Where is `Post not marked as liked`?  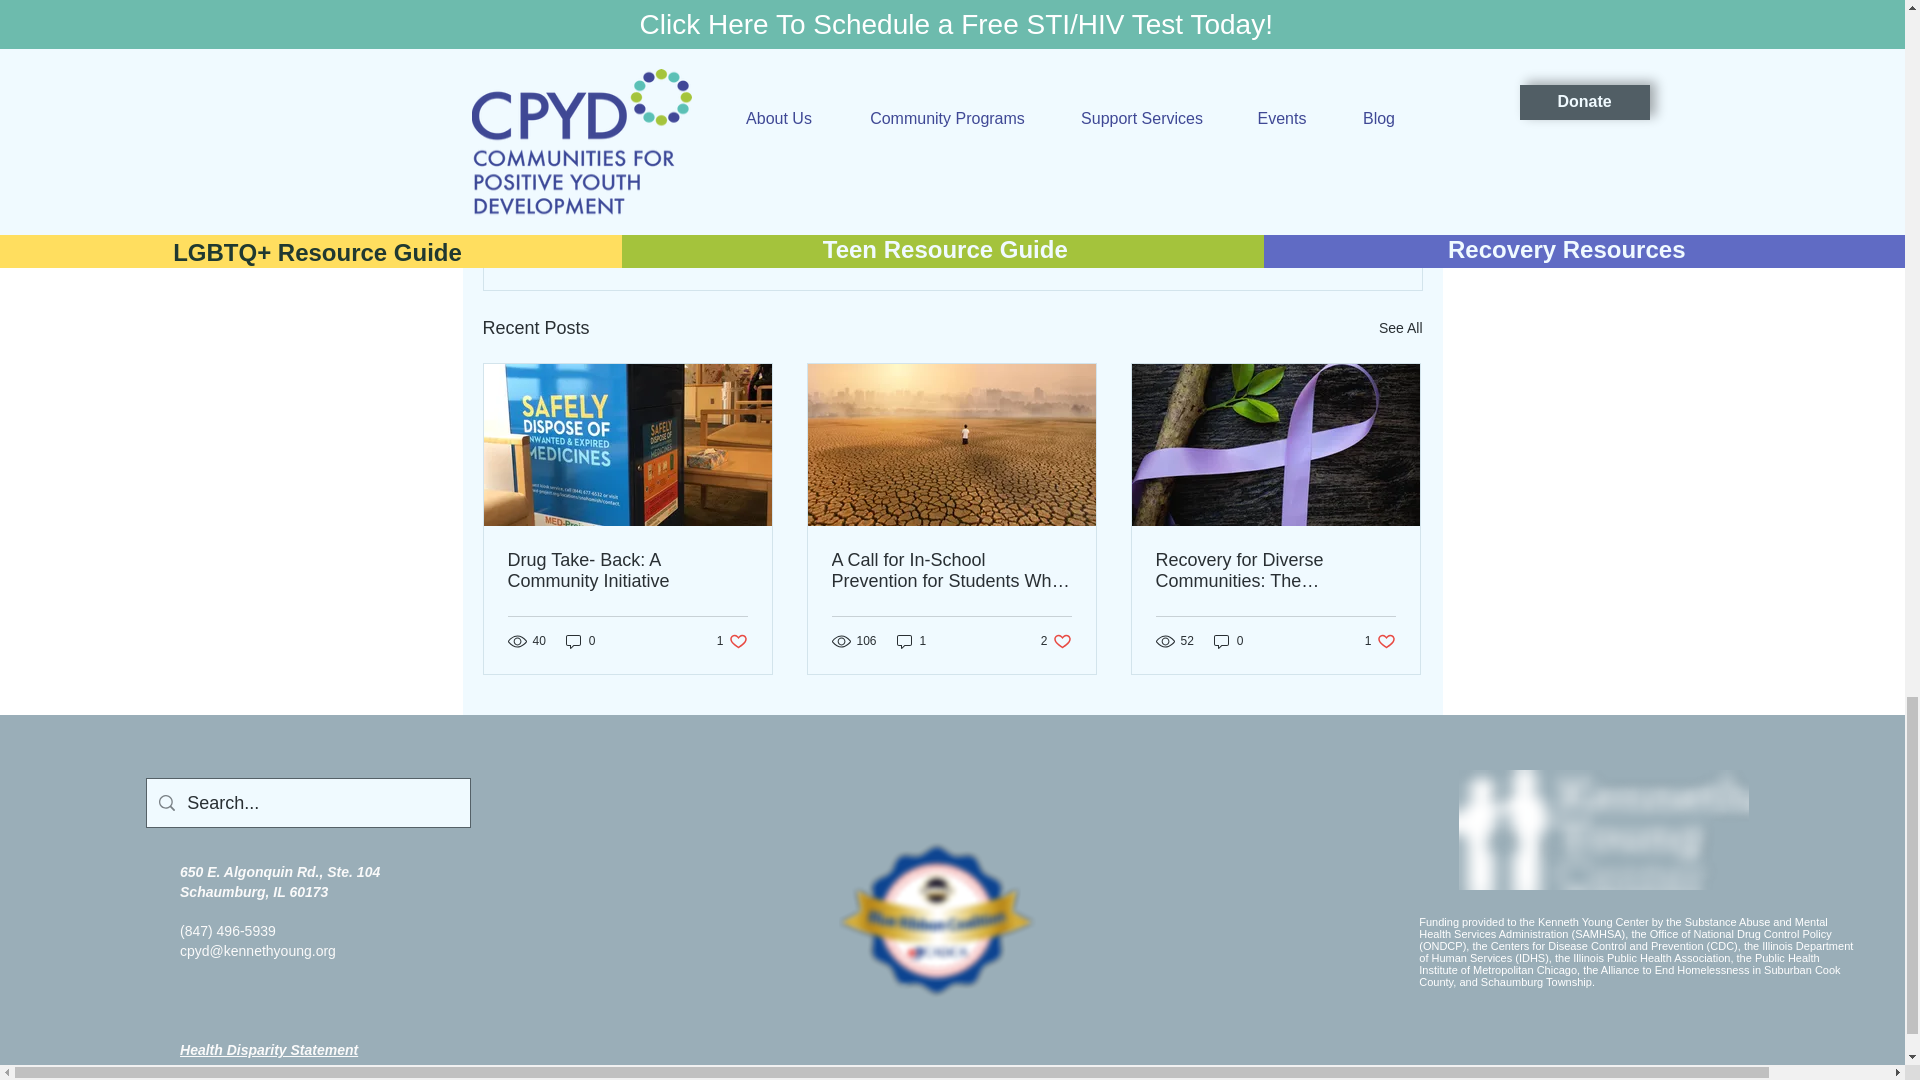
Post not marked as liked is located at coordinates (1312, 220).